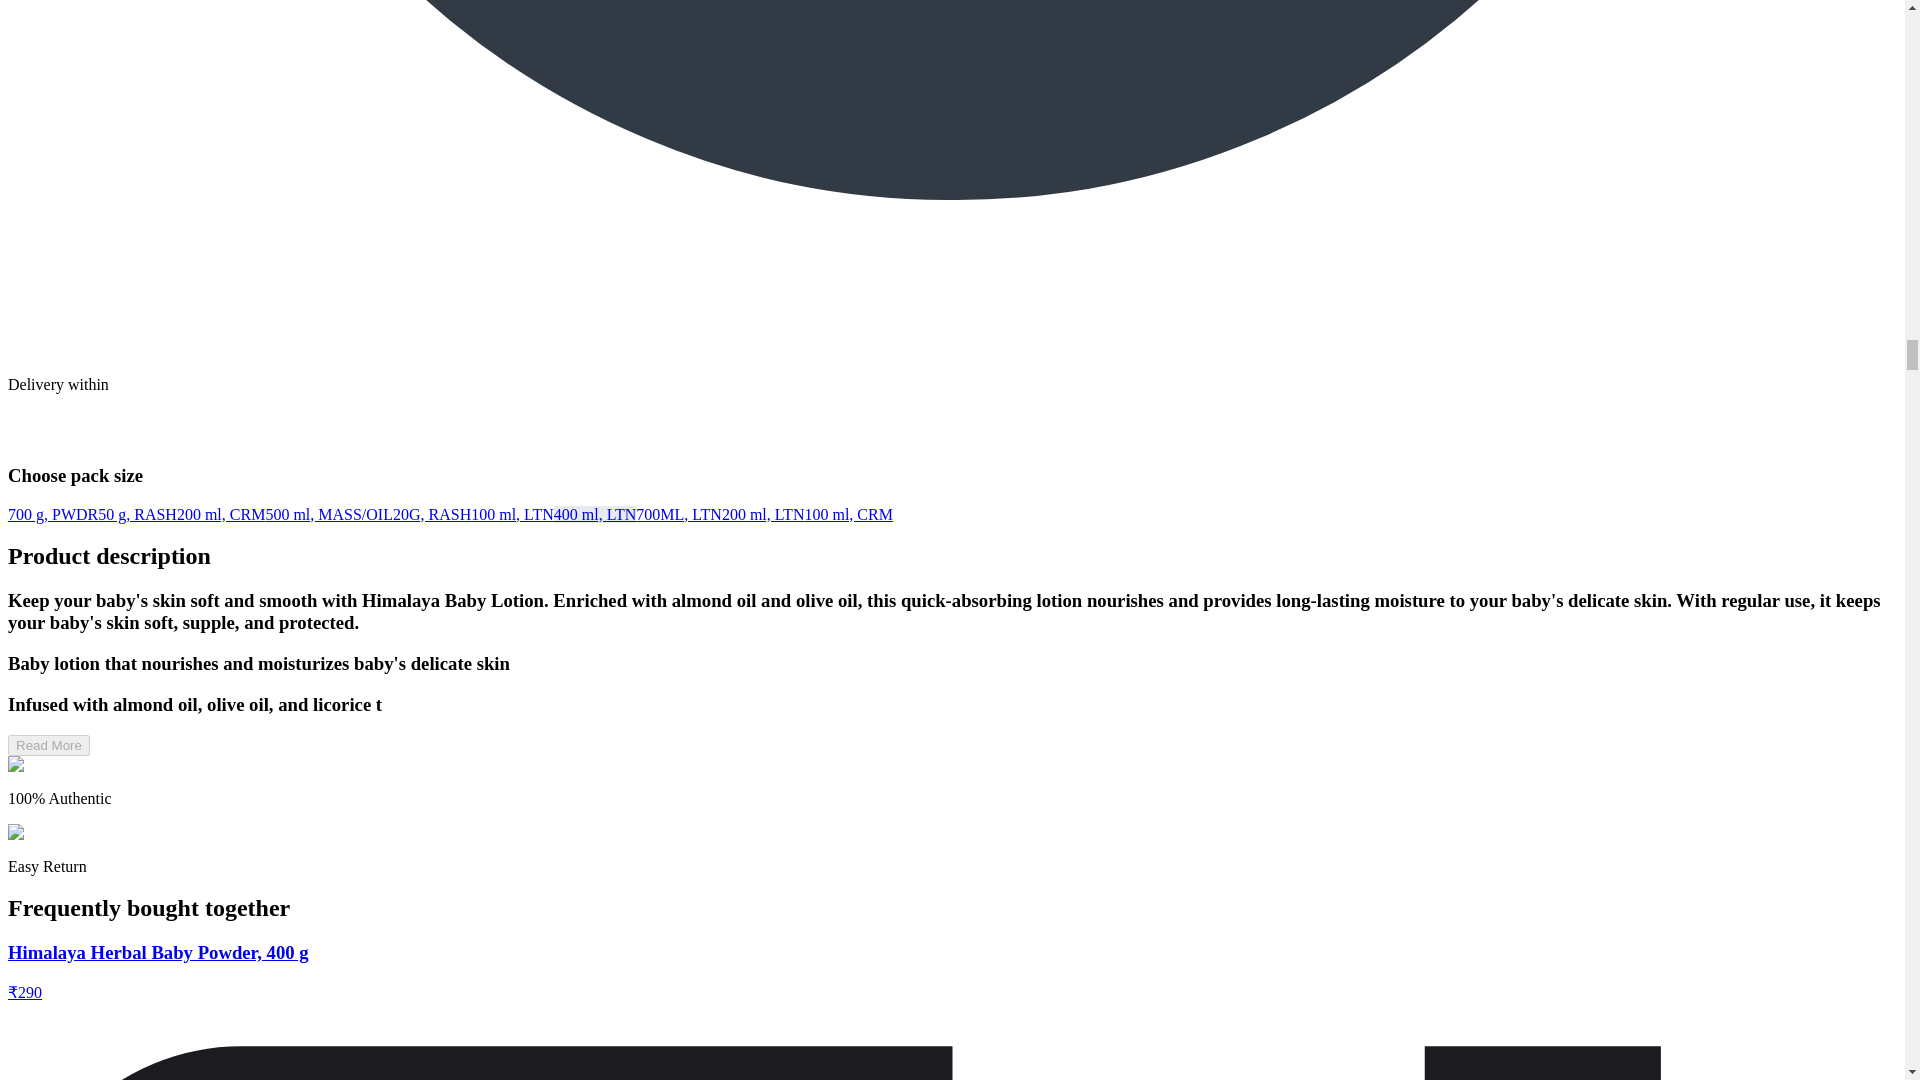 The width and height of the screenshot is (1920, 1080). What do you see at coordinates (848, 514) in the screenshot?
I see `100 ml, CRM` at bounding box center [848, 514].